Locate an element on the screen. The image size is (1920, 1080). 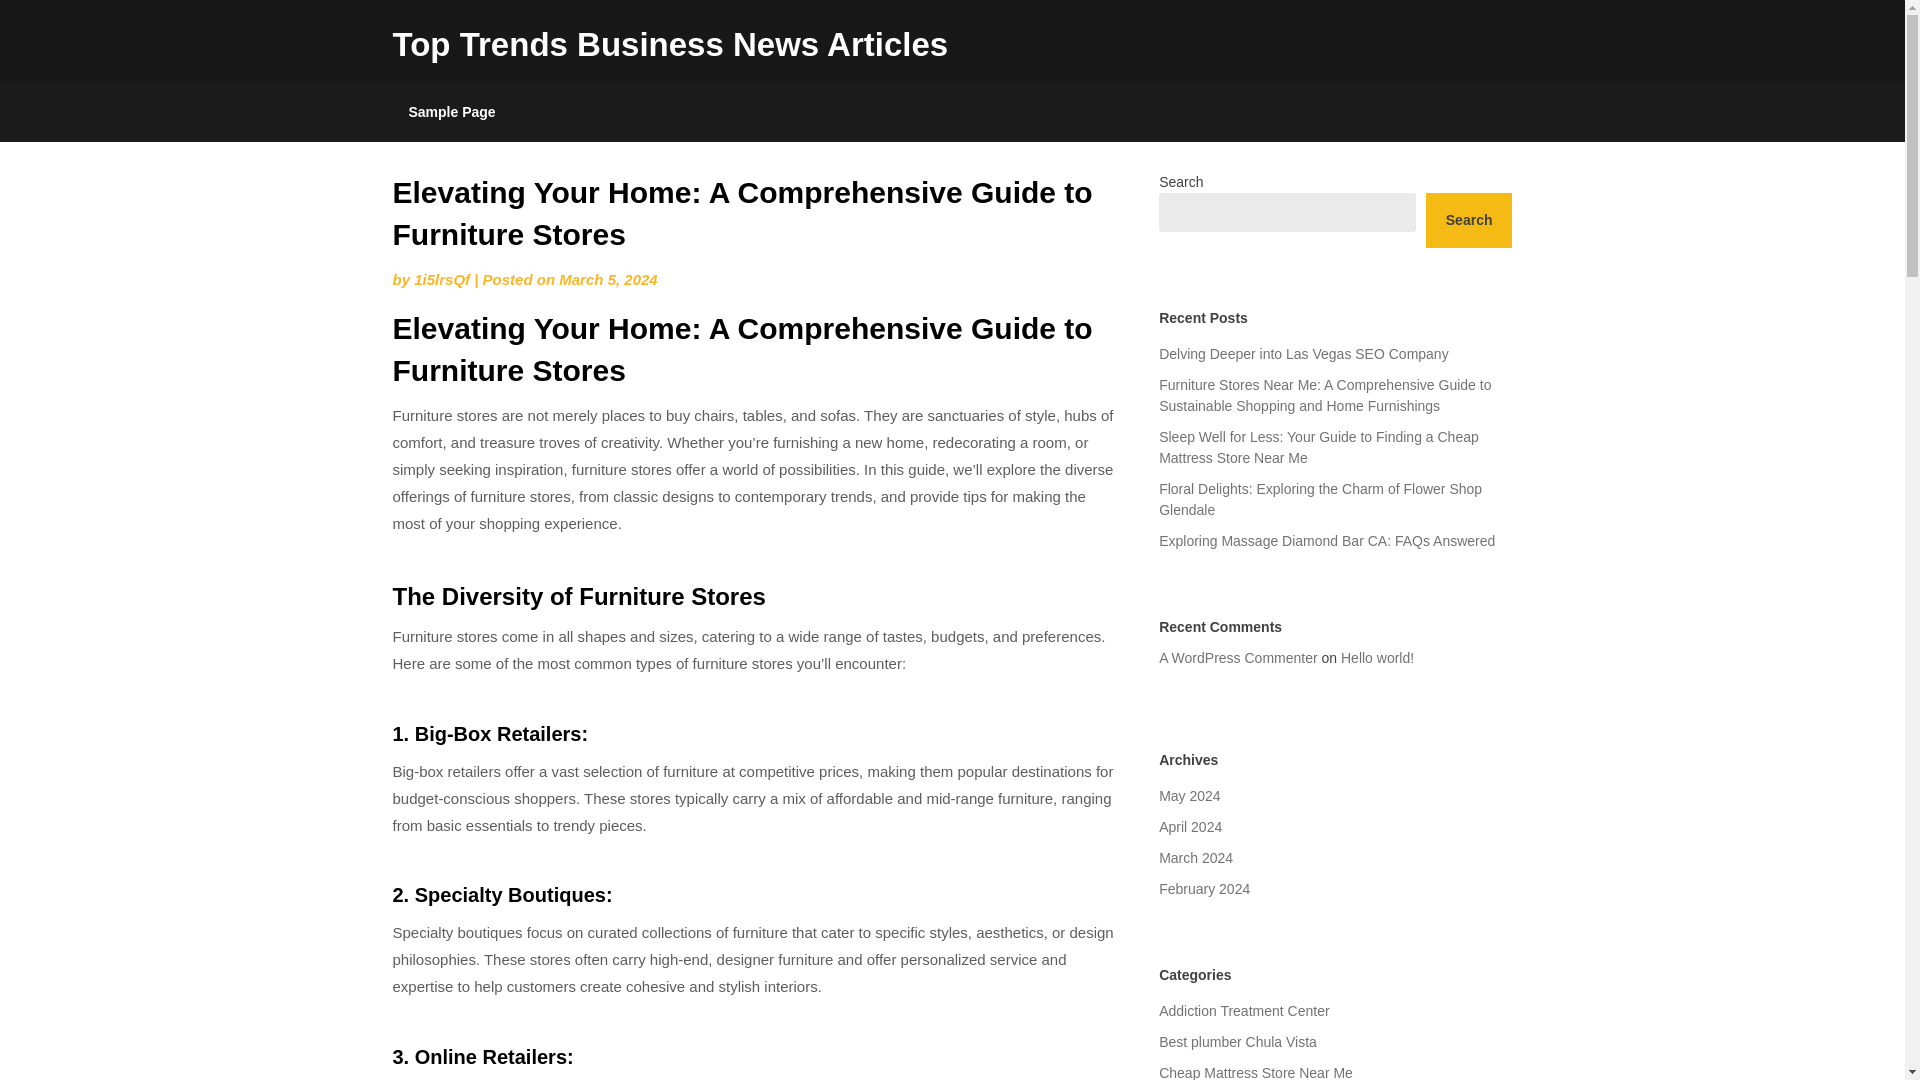
Addiction Treatment Center is located at coordinates (1244, 1011).